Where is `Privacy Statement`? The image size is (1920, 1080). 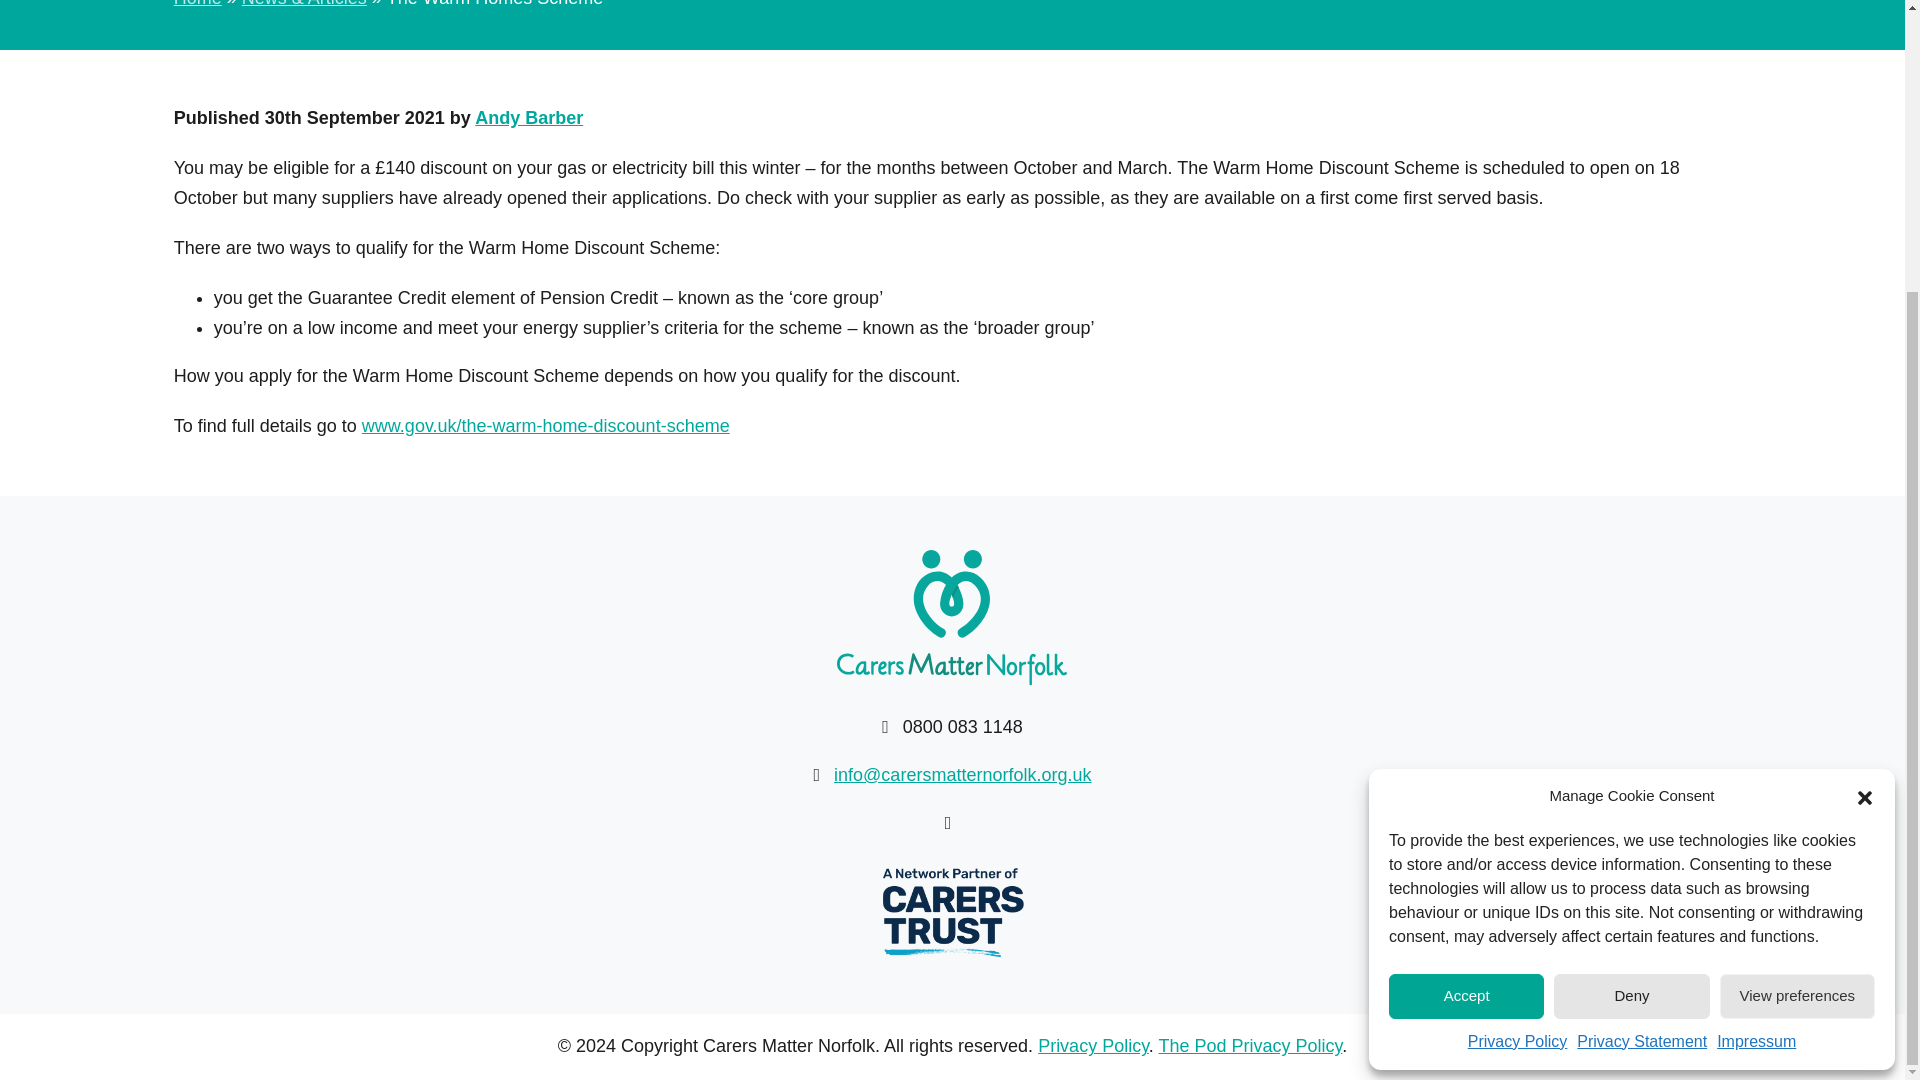
Privacy Statement is located at coordinates (1641, 654).